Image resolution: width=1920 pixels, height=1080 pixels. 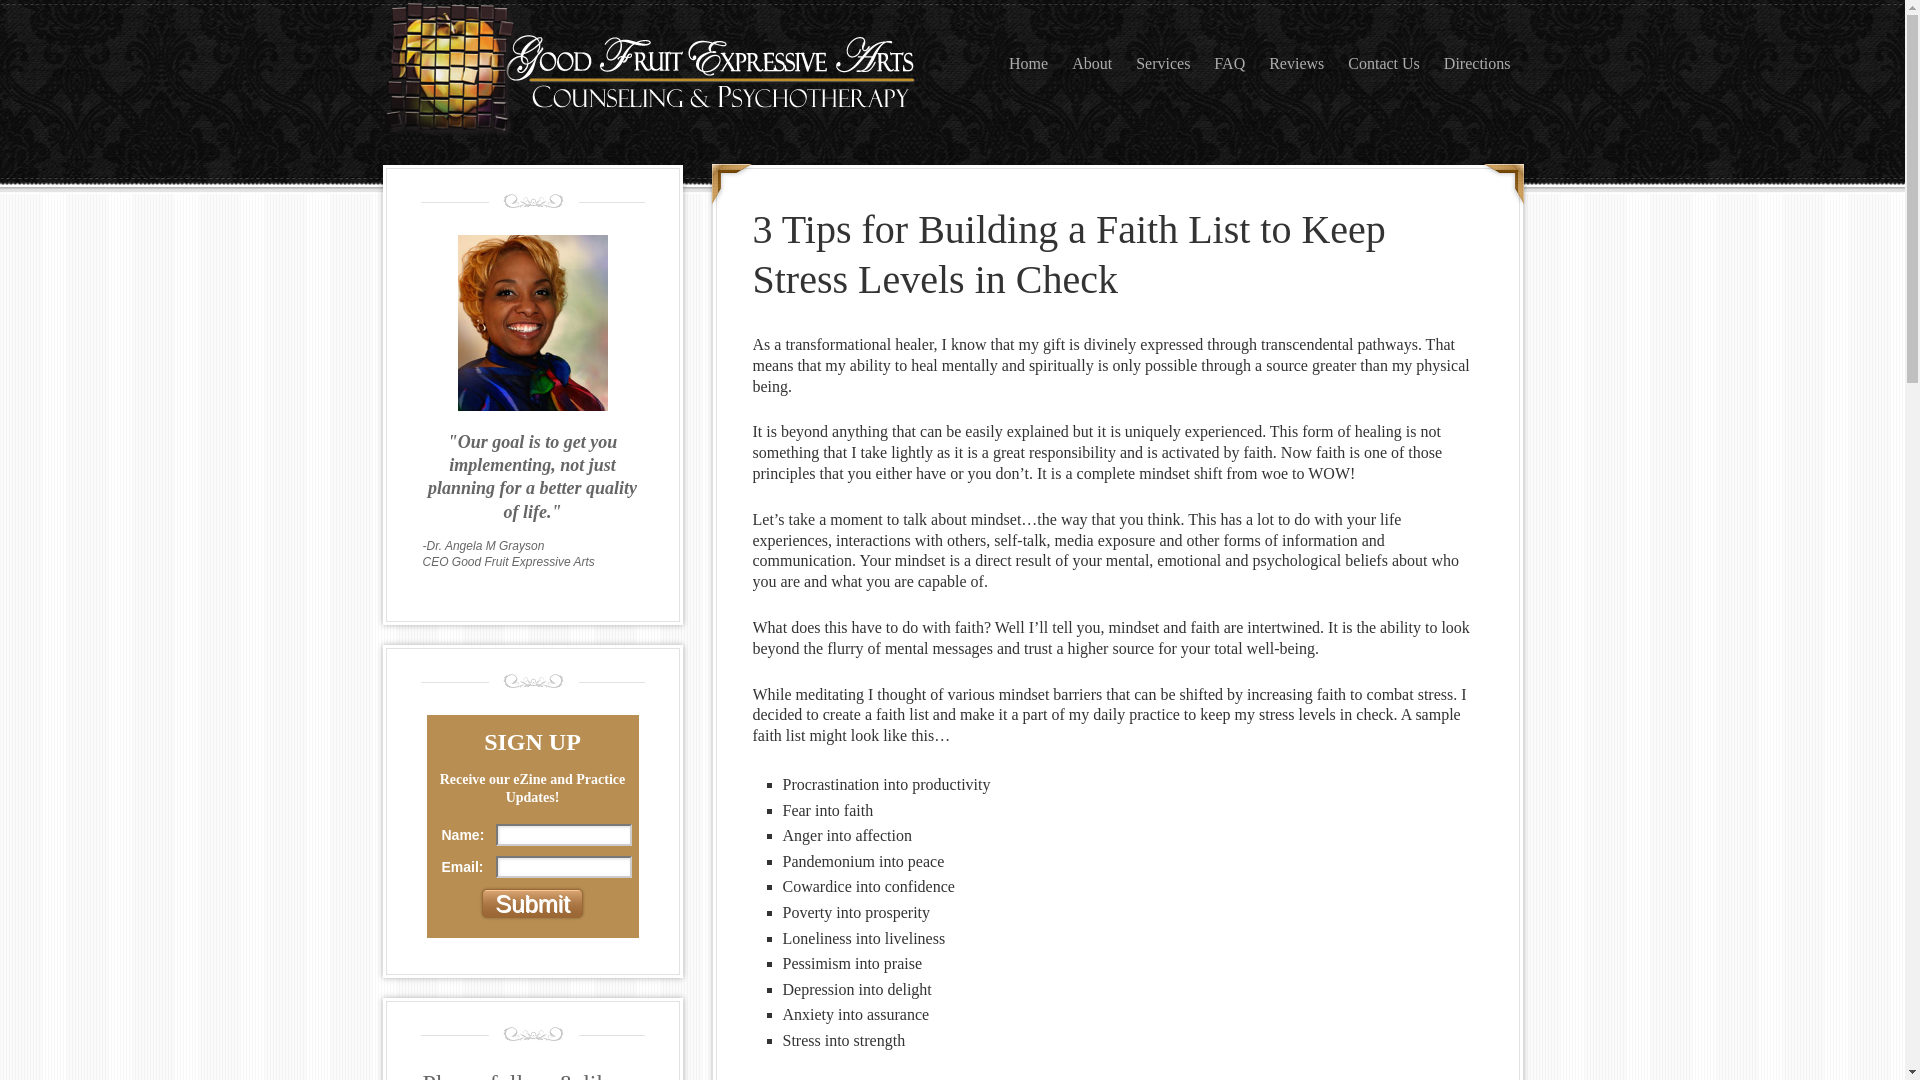 I want to click on Home, so click(x=1028, y=64).